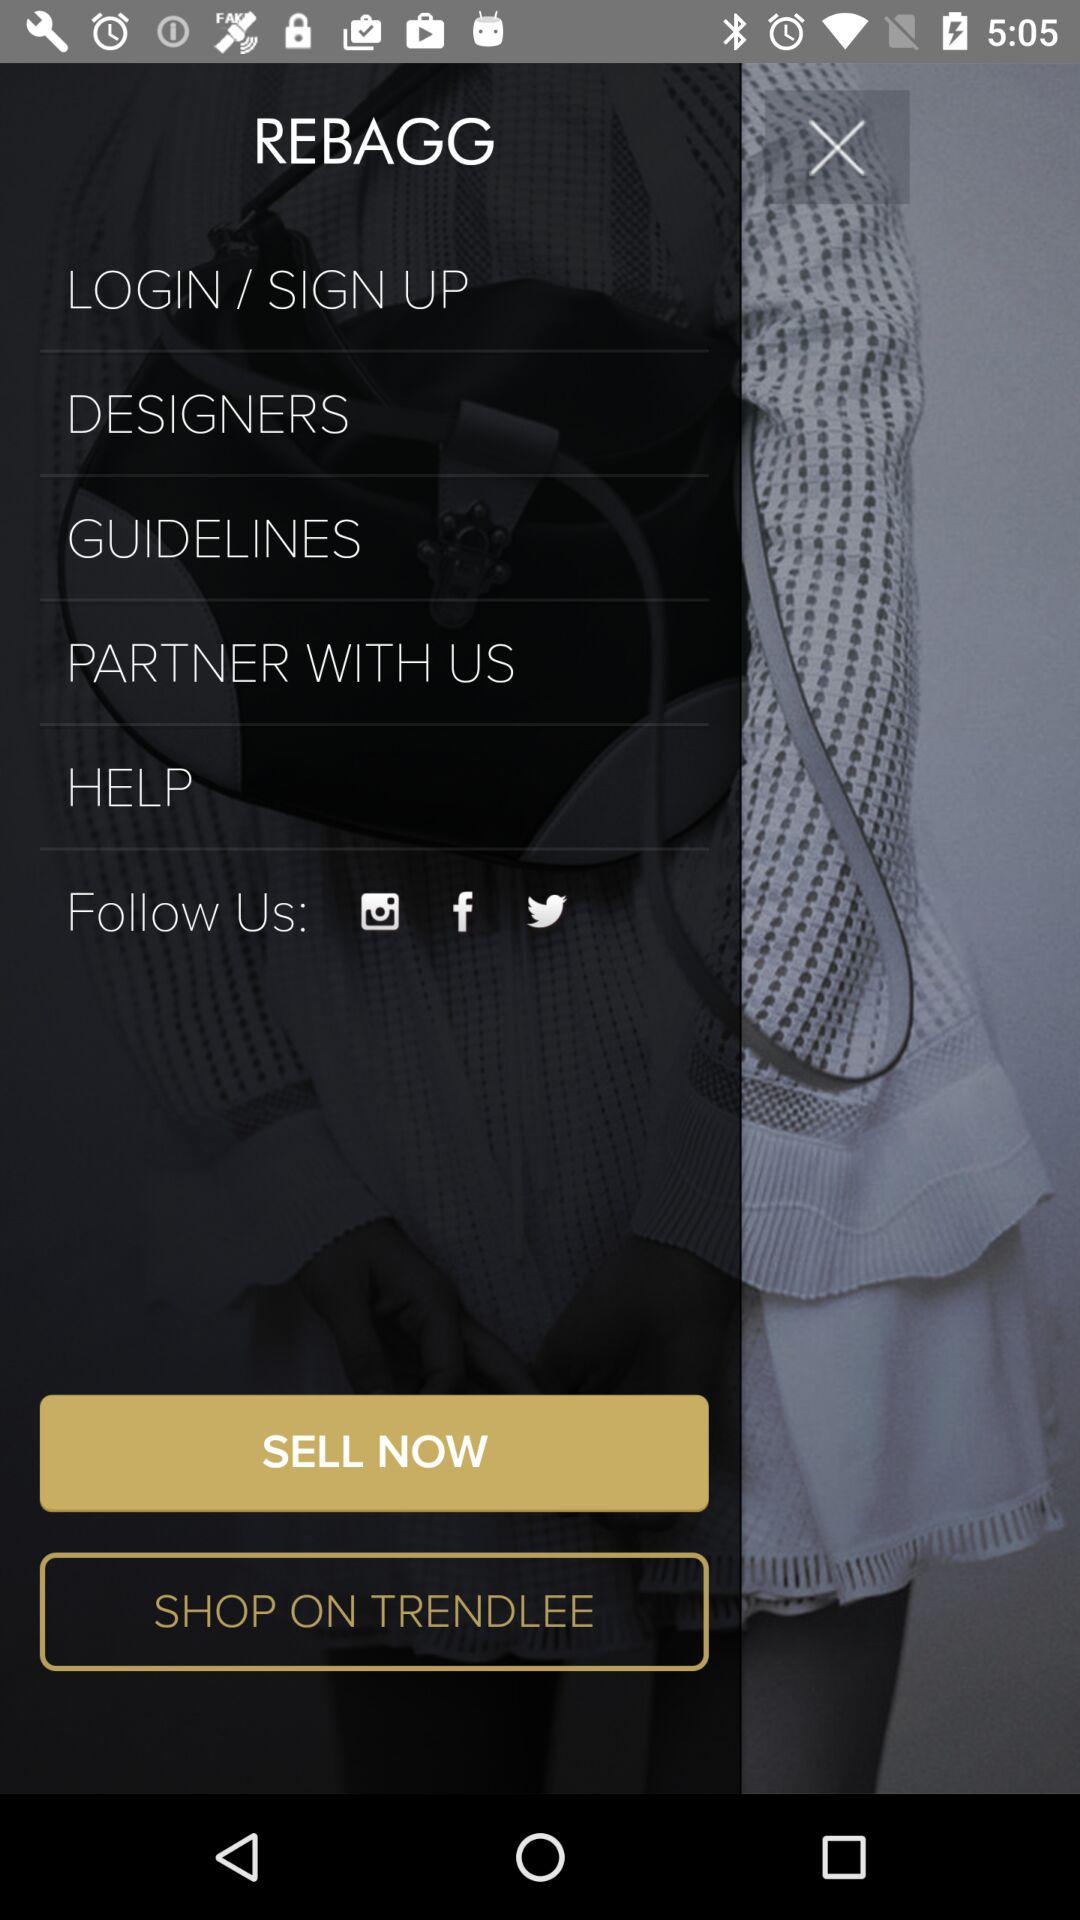 The height and width of the screenshot is (1920, 1080). Describe the element at coordinates (374, 539) in the screenshot. I see `flip to guidelines item` at that location.